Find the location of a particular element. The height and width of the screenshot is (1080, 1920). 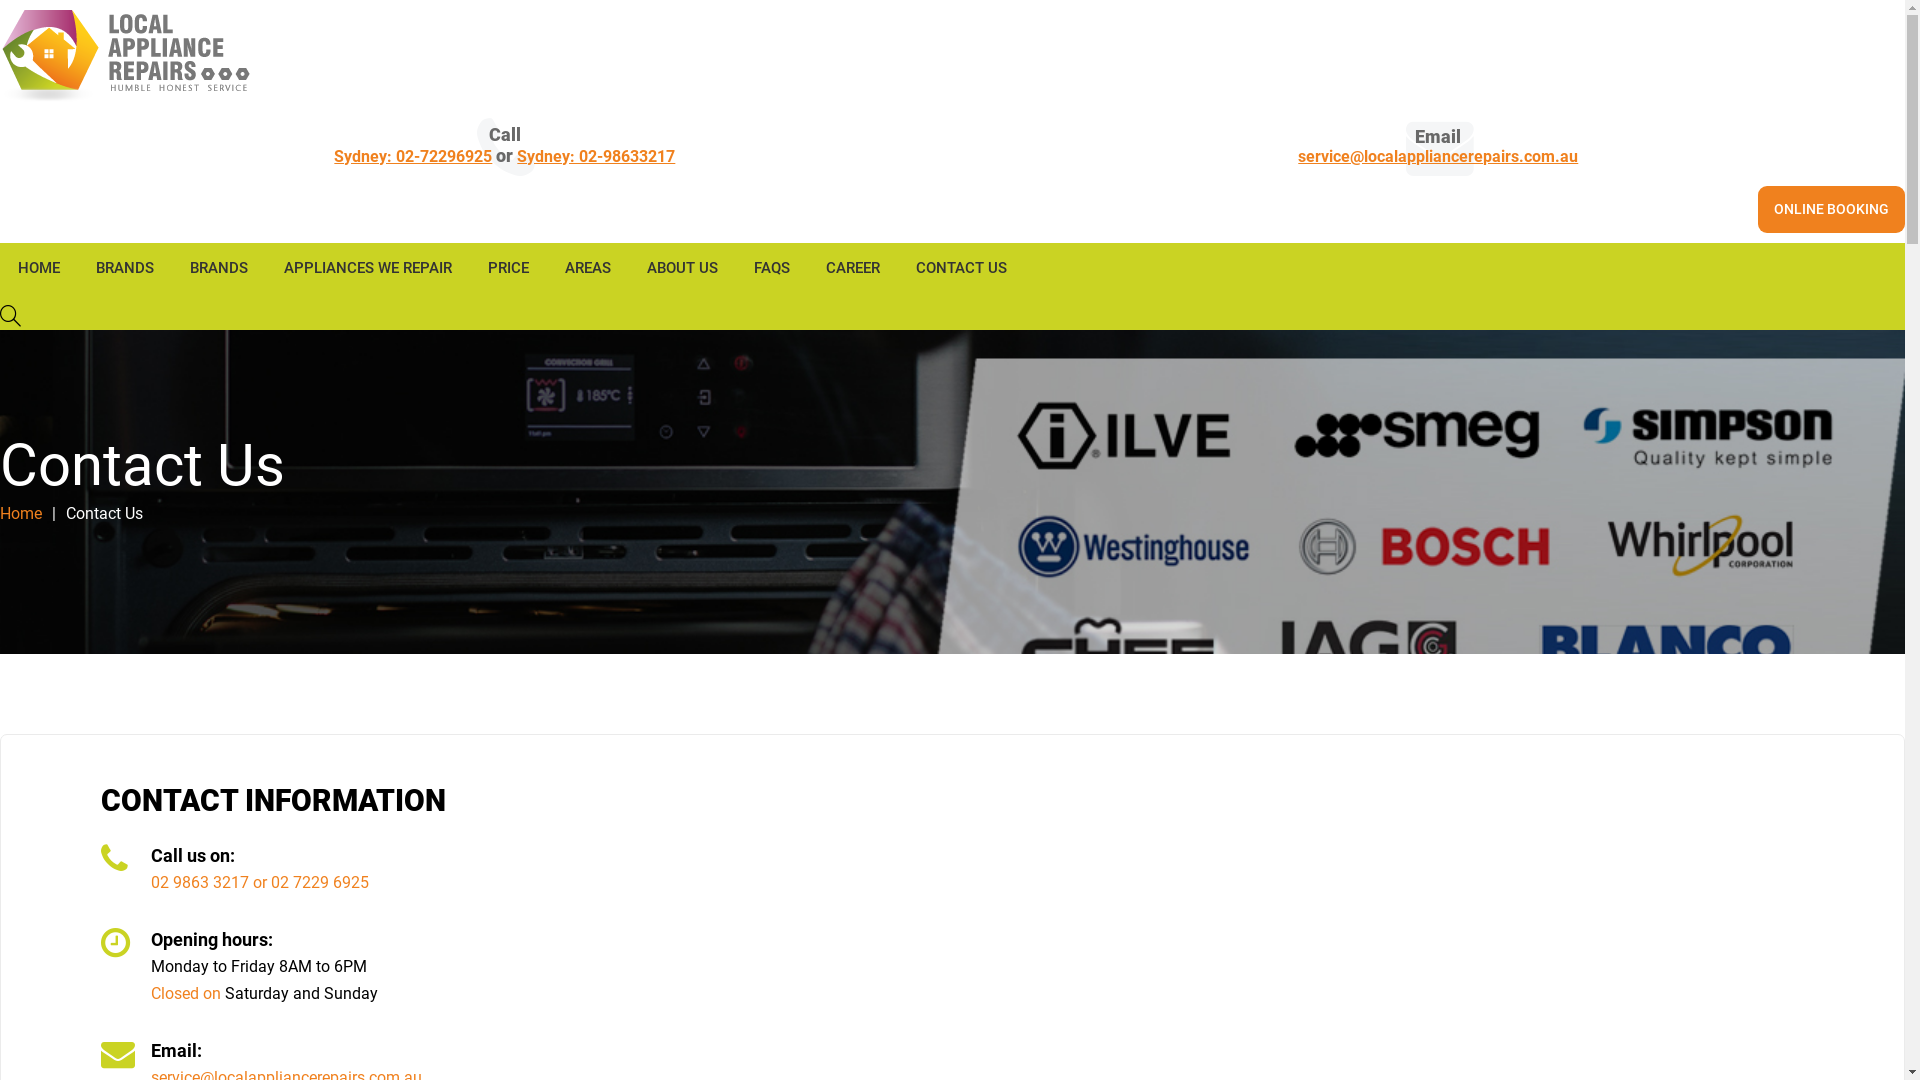

CAREER is located at coordinates (853, 268).